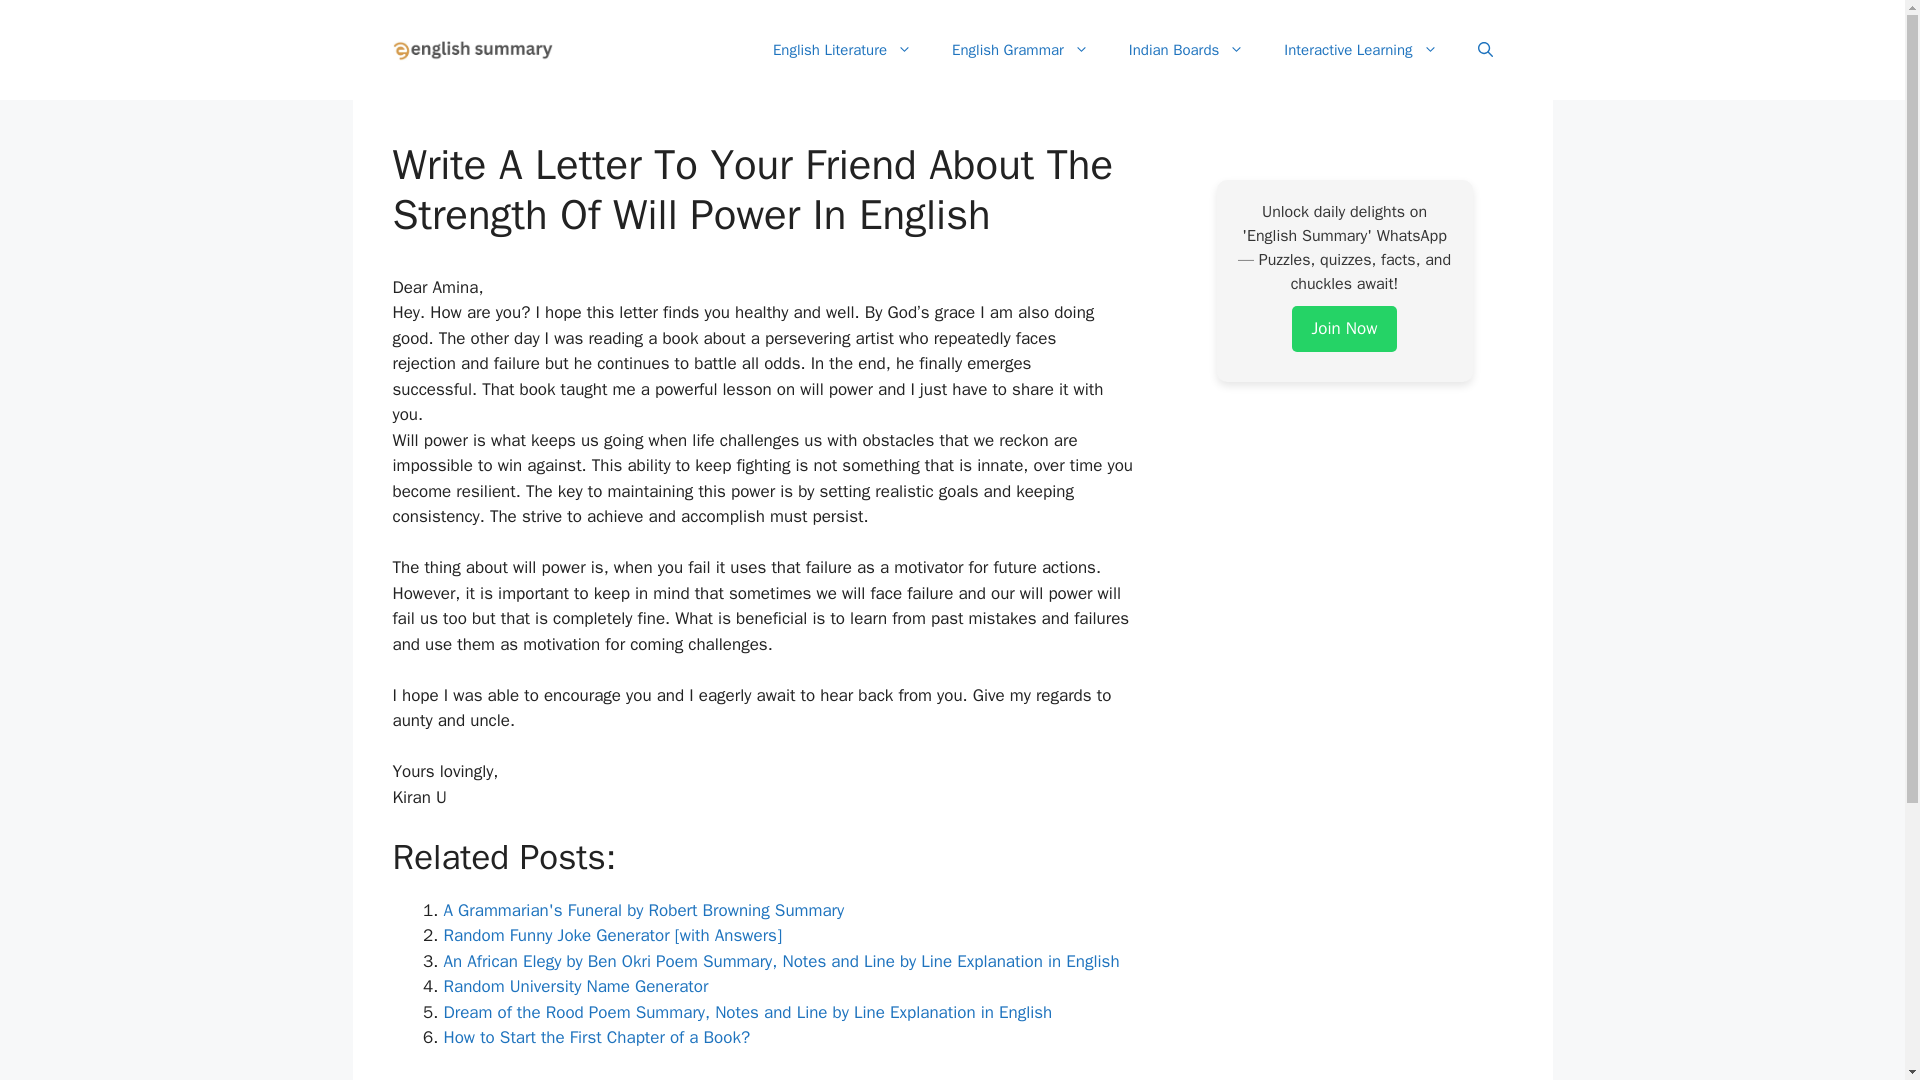 The image size is (1920, 1080). I want to click on Interactive Learning, so click(1360, 50).